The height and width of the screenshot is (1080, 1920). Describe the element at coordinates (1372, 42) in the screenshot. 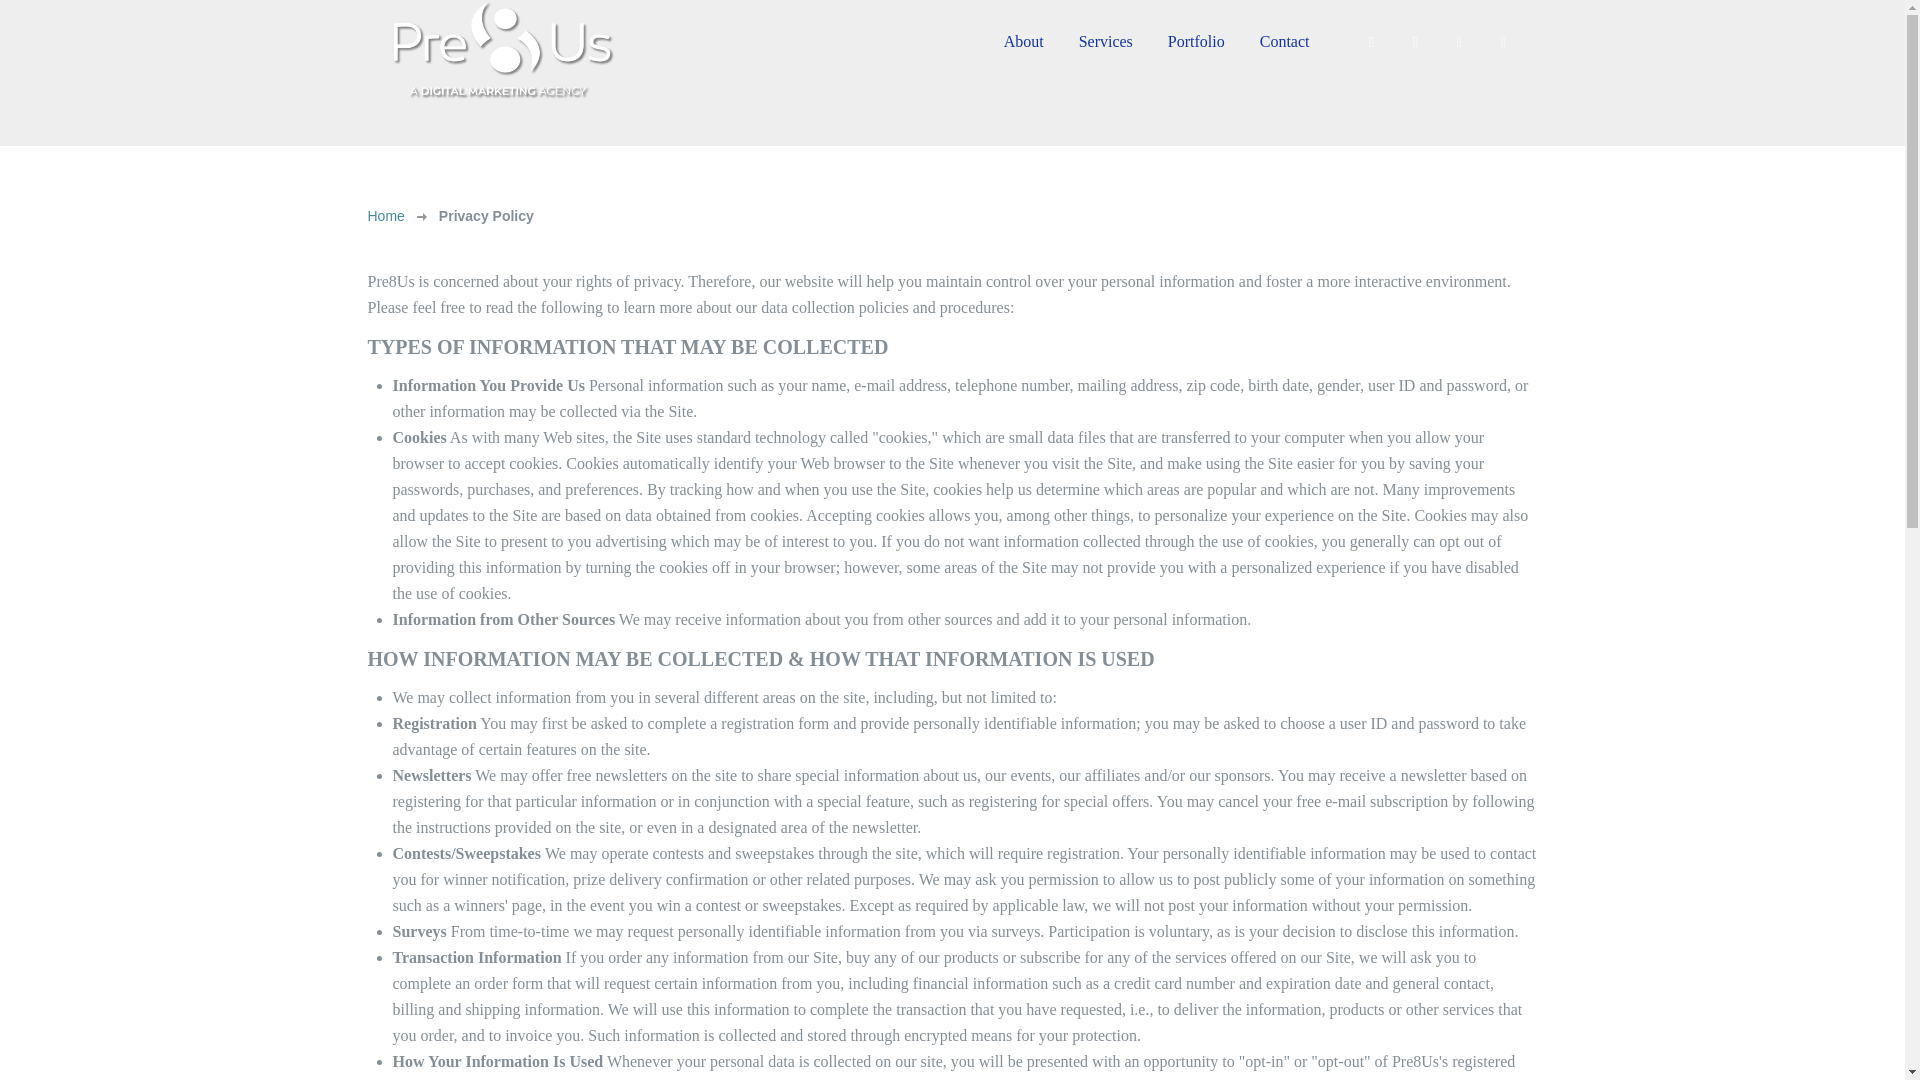

I see `facebook` at that location.